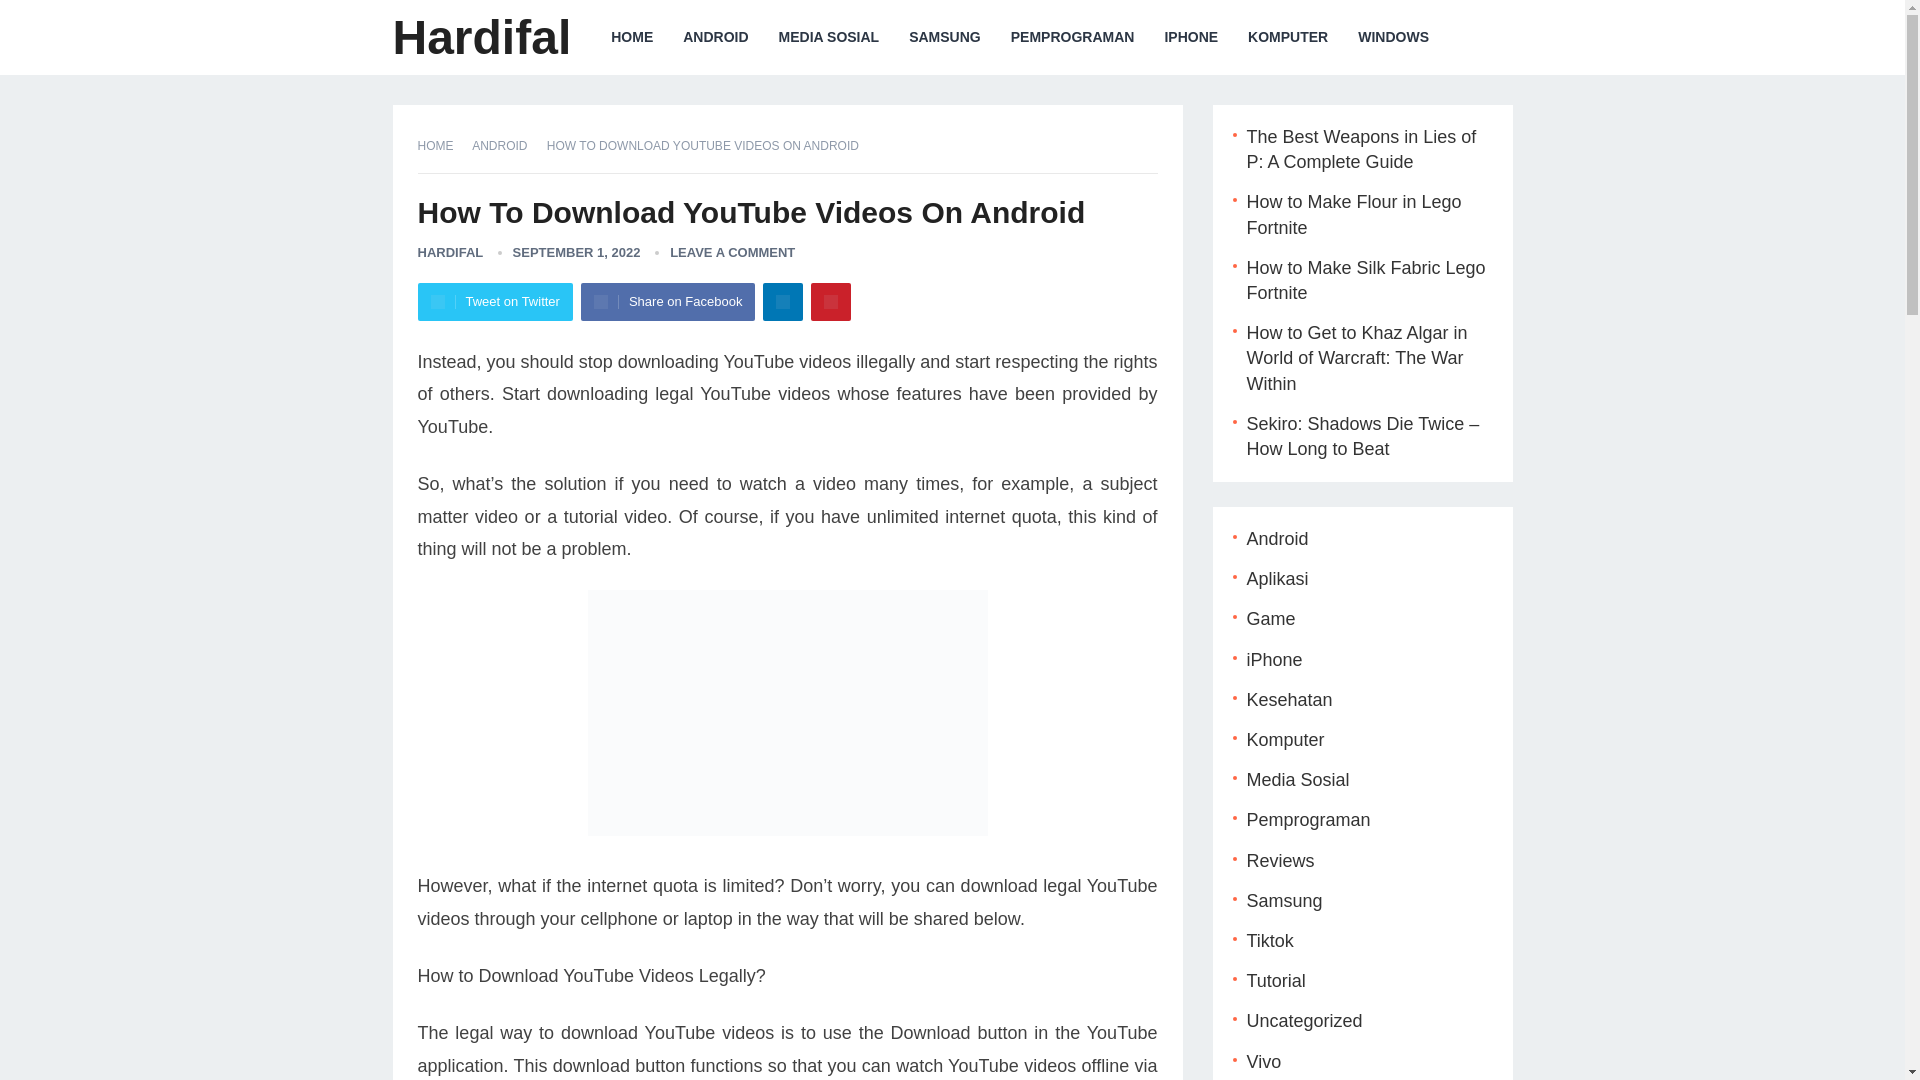 This screenshot has width=1920, height=1080. What do you see at coordinates (782, 301) in the screenshot?
I see `LinkedIn` at bounding box center [782, 301].